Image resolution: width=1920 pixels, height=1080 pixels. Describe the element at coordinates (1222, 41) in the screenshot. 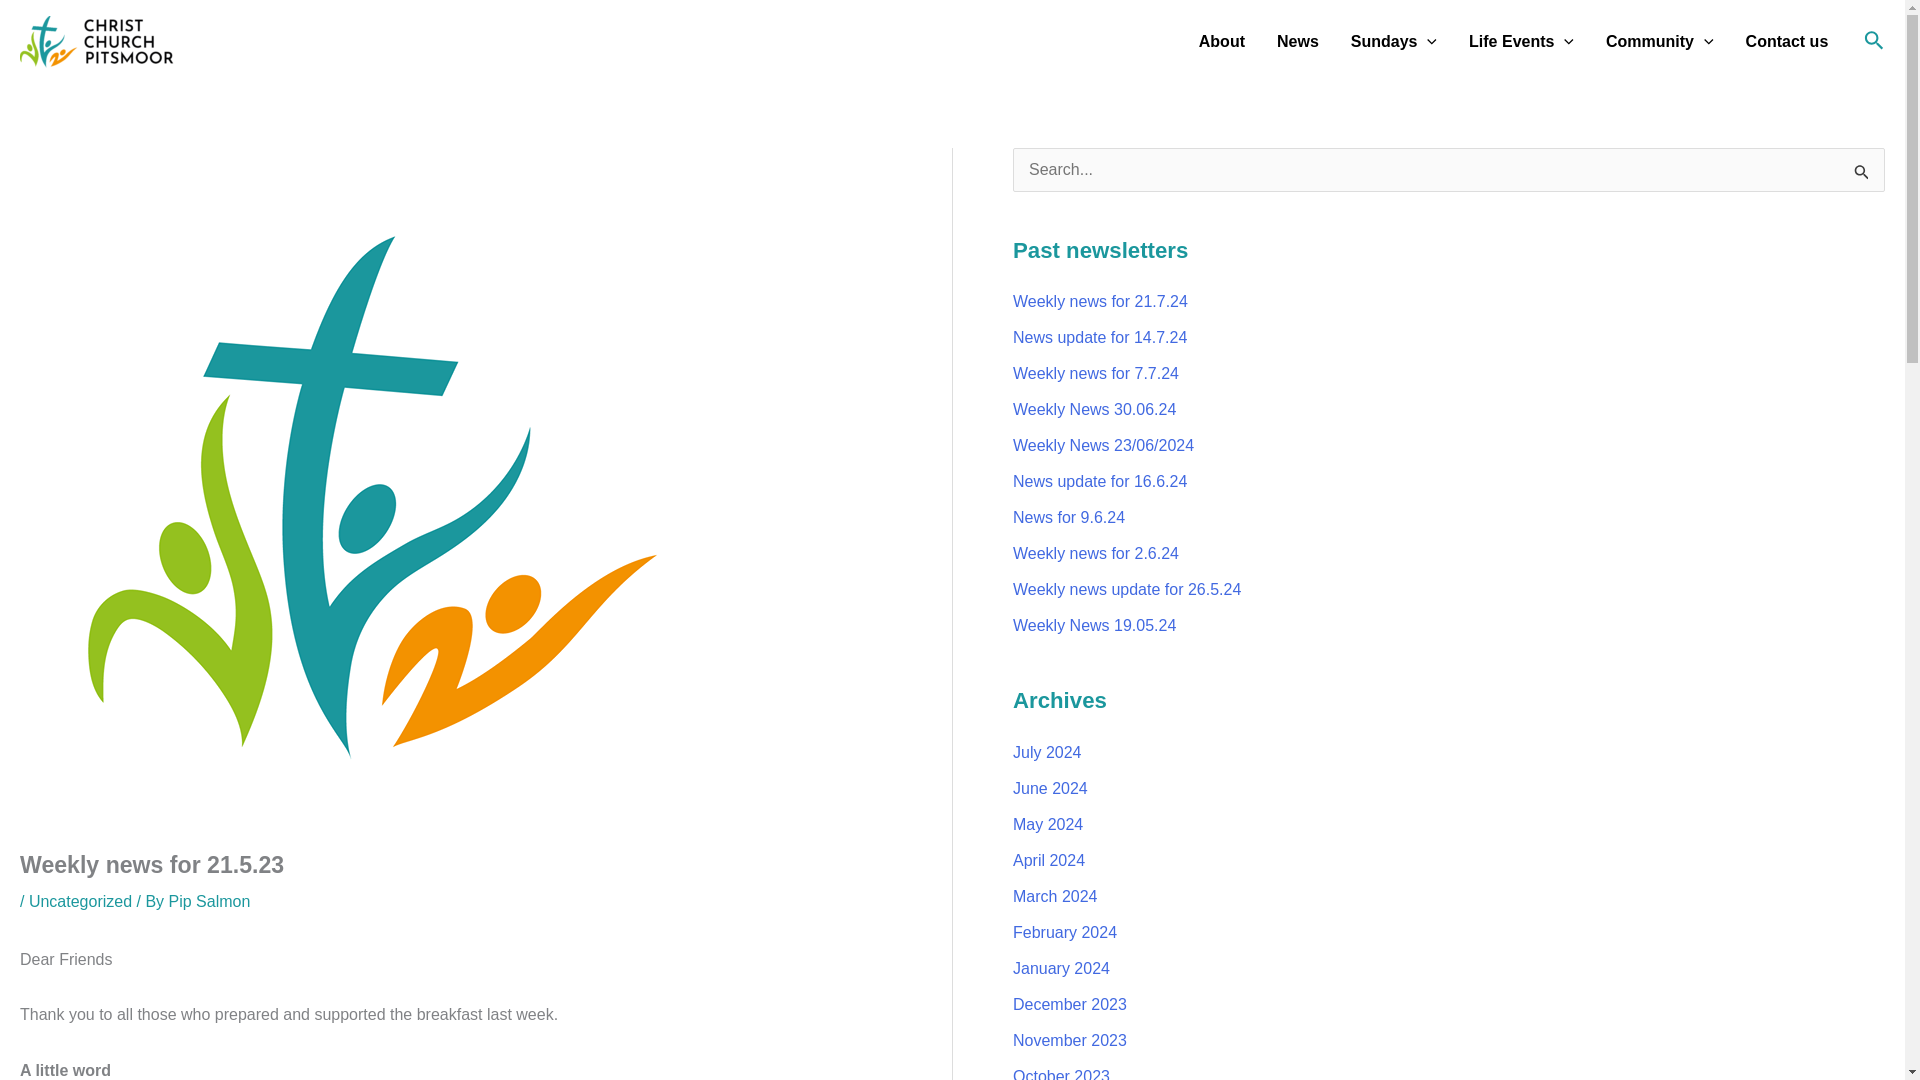

I see `About` at that location.